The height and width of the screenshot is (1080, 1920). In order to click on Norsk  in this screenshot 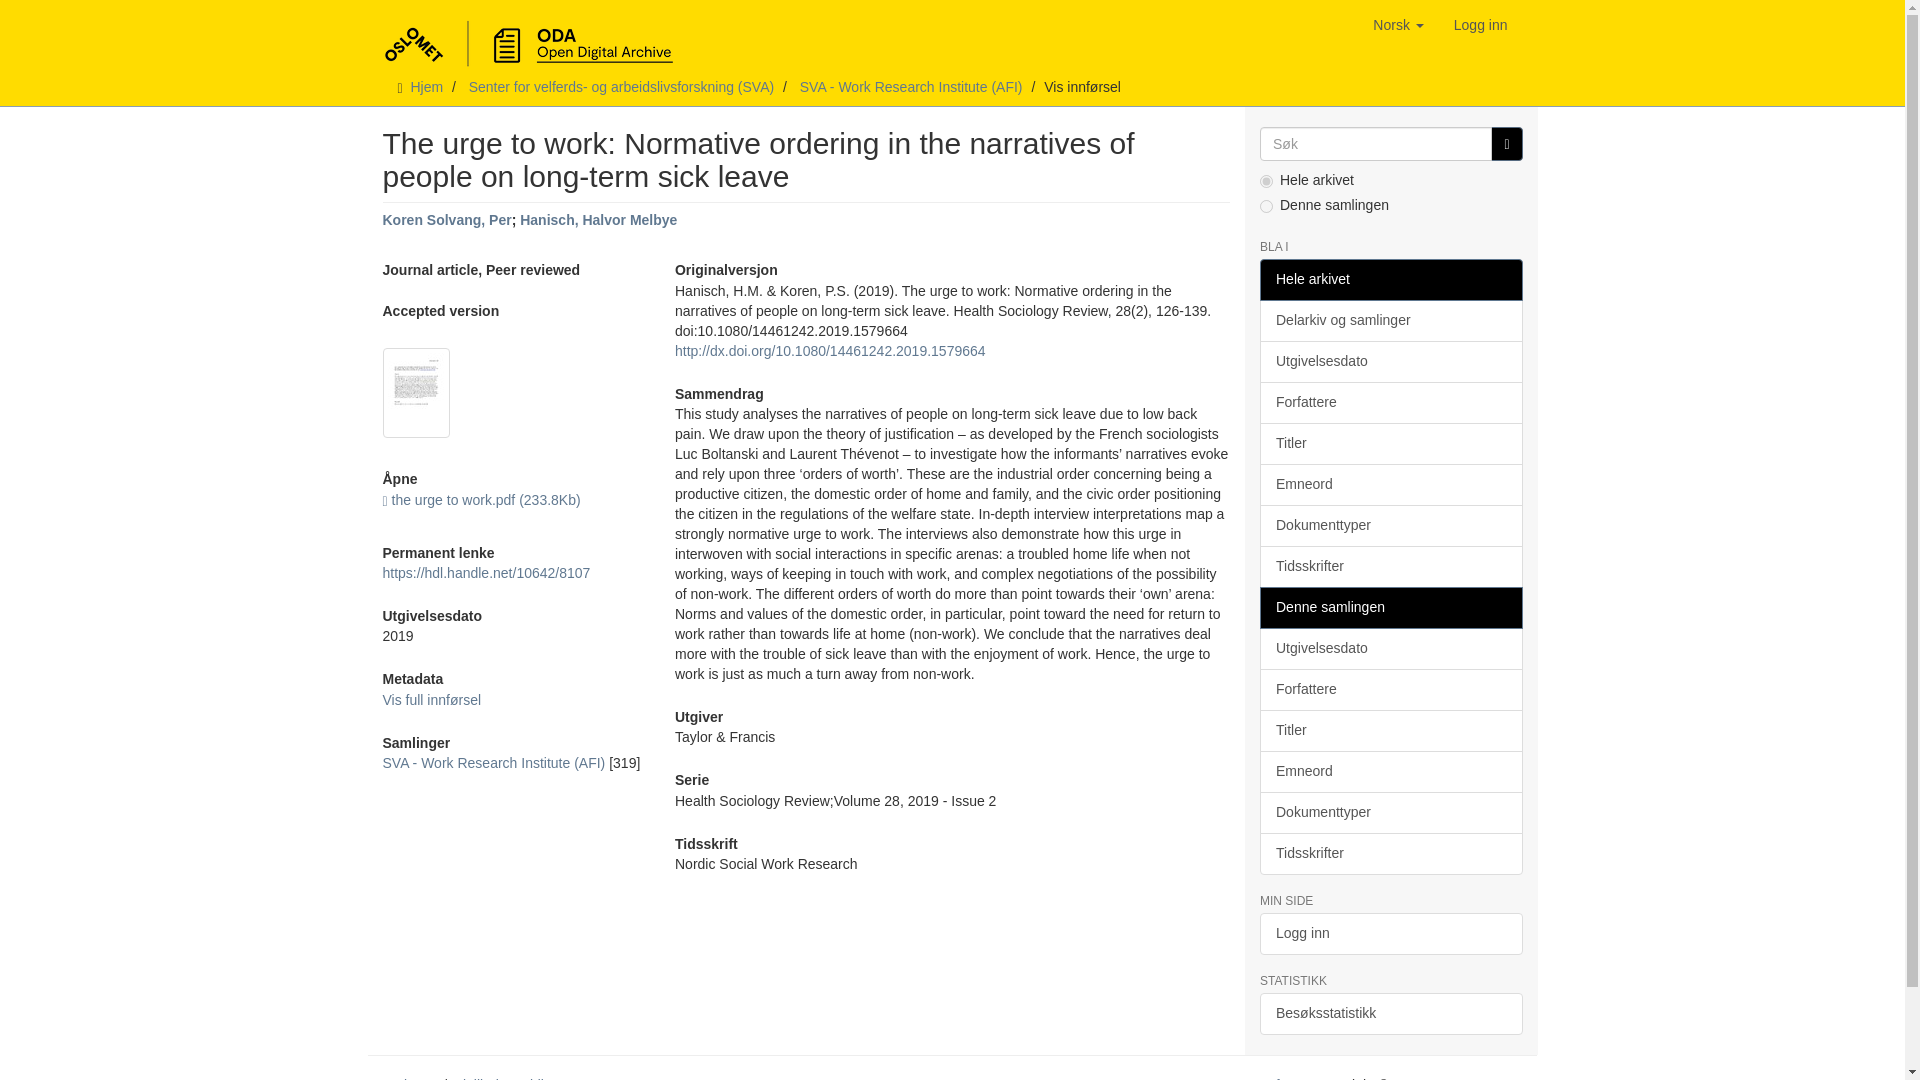, I will do `click(1398, 24)`.